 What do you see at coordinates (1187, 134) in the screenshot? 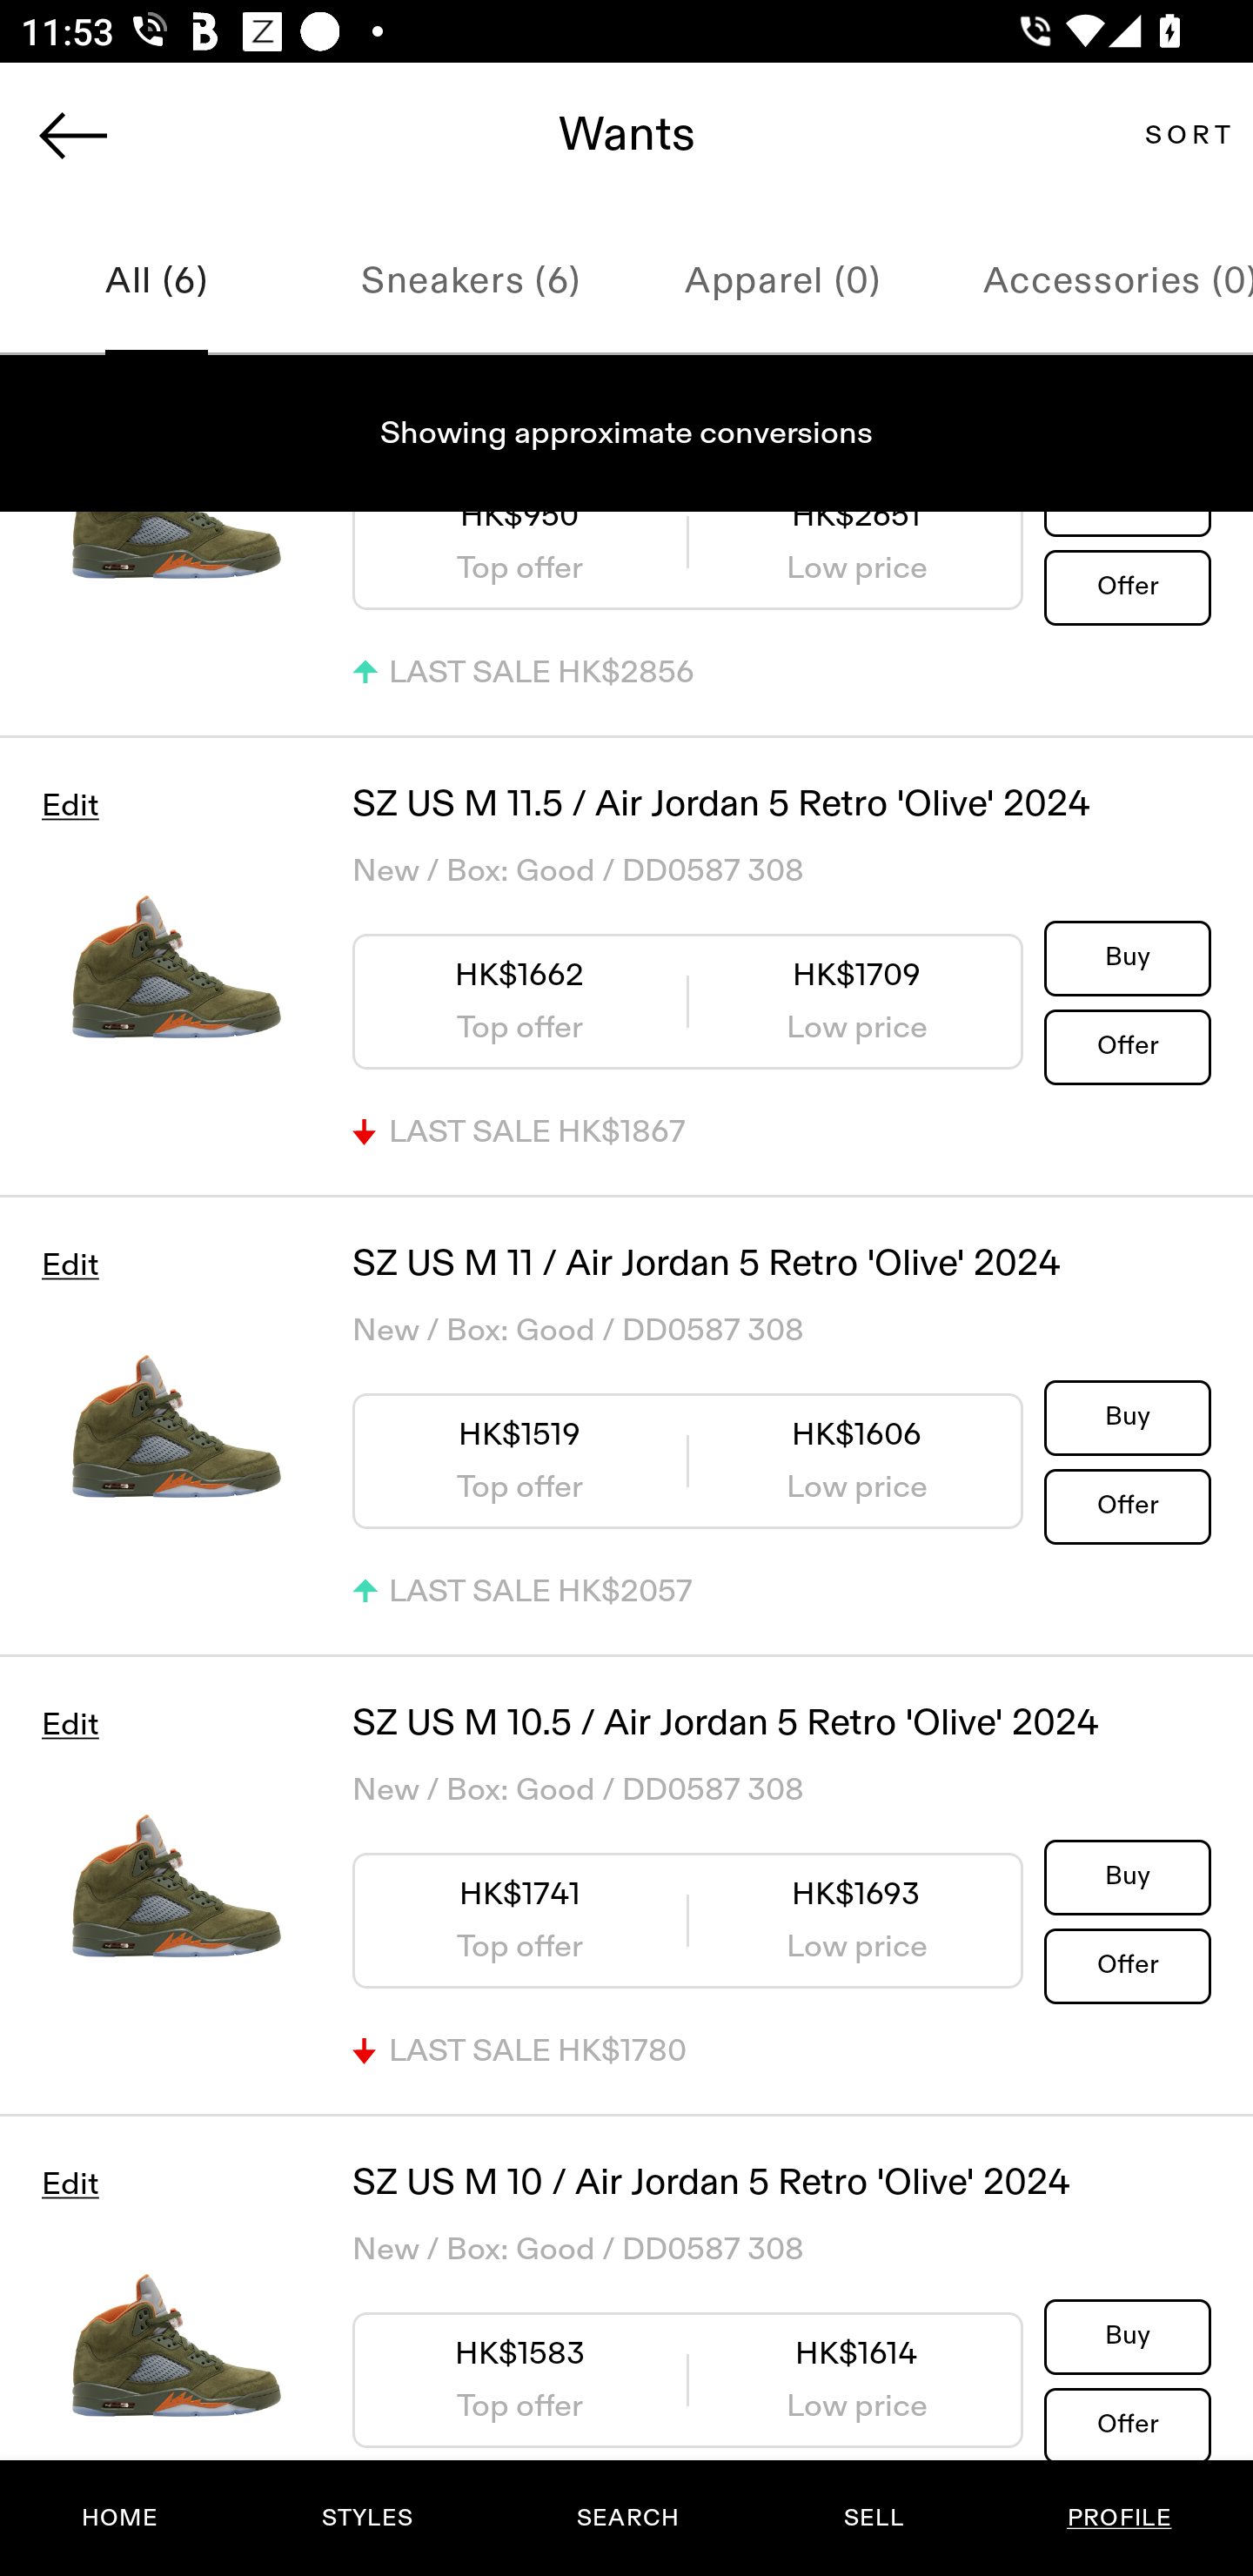
I see `SORT` at bounding box center [1187, 134].